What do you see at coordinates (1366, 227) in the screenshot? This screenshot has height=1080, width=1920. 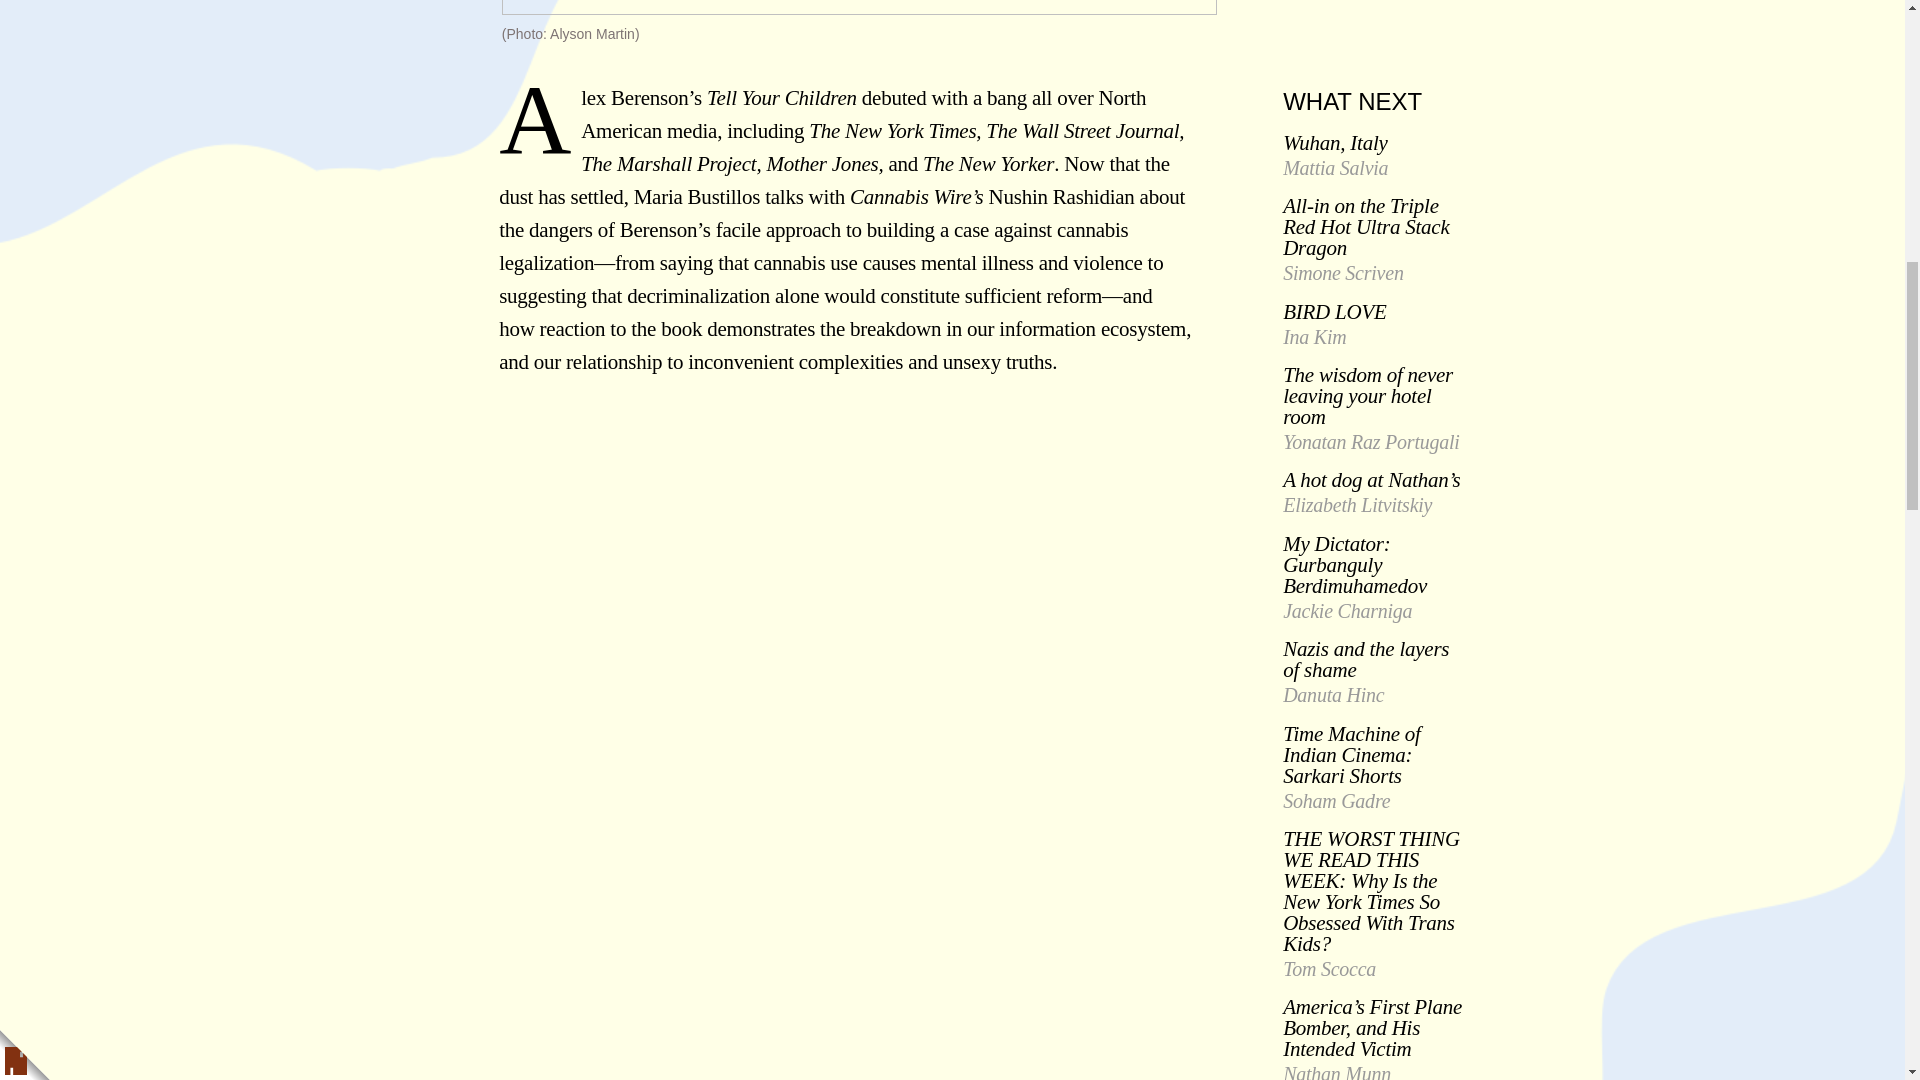 I see `All-in on the Triple Red Hot Ultra Stack Dragon` at bounding box center [1366, 227].